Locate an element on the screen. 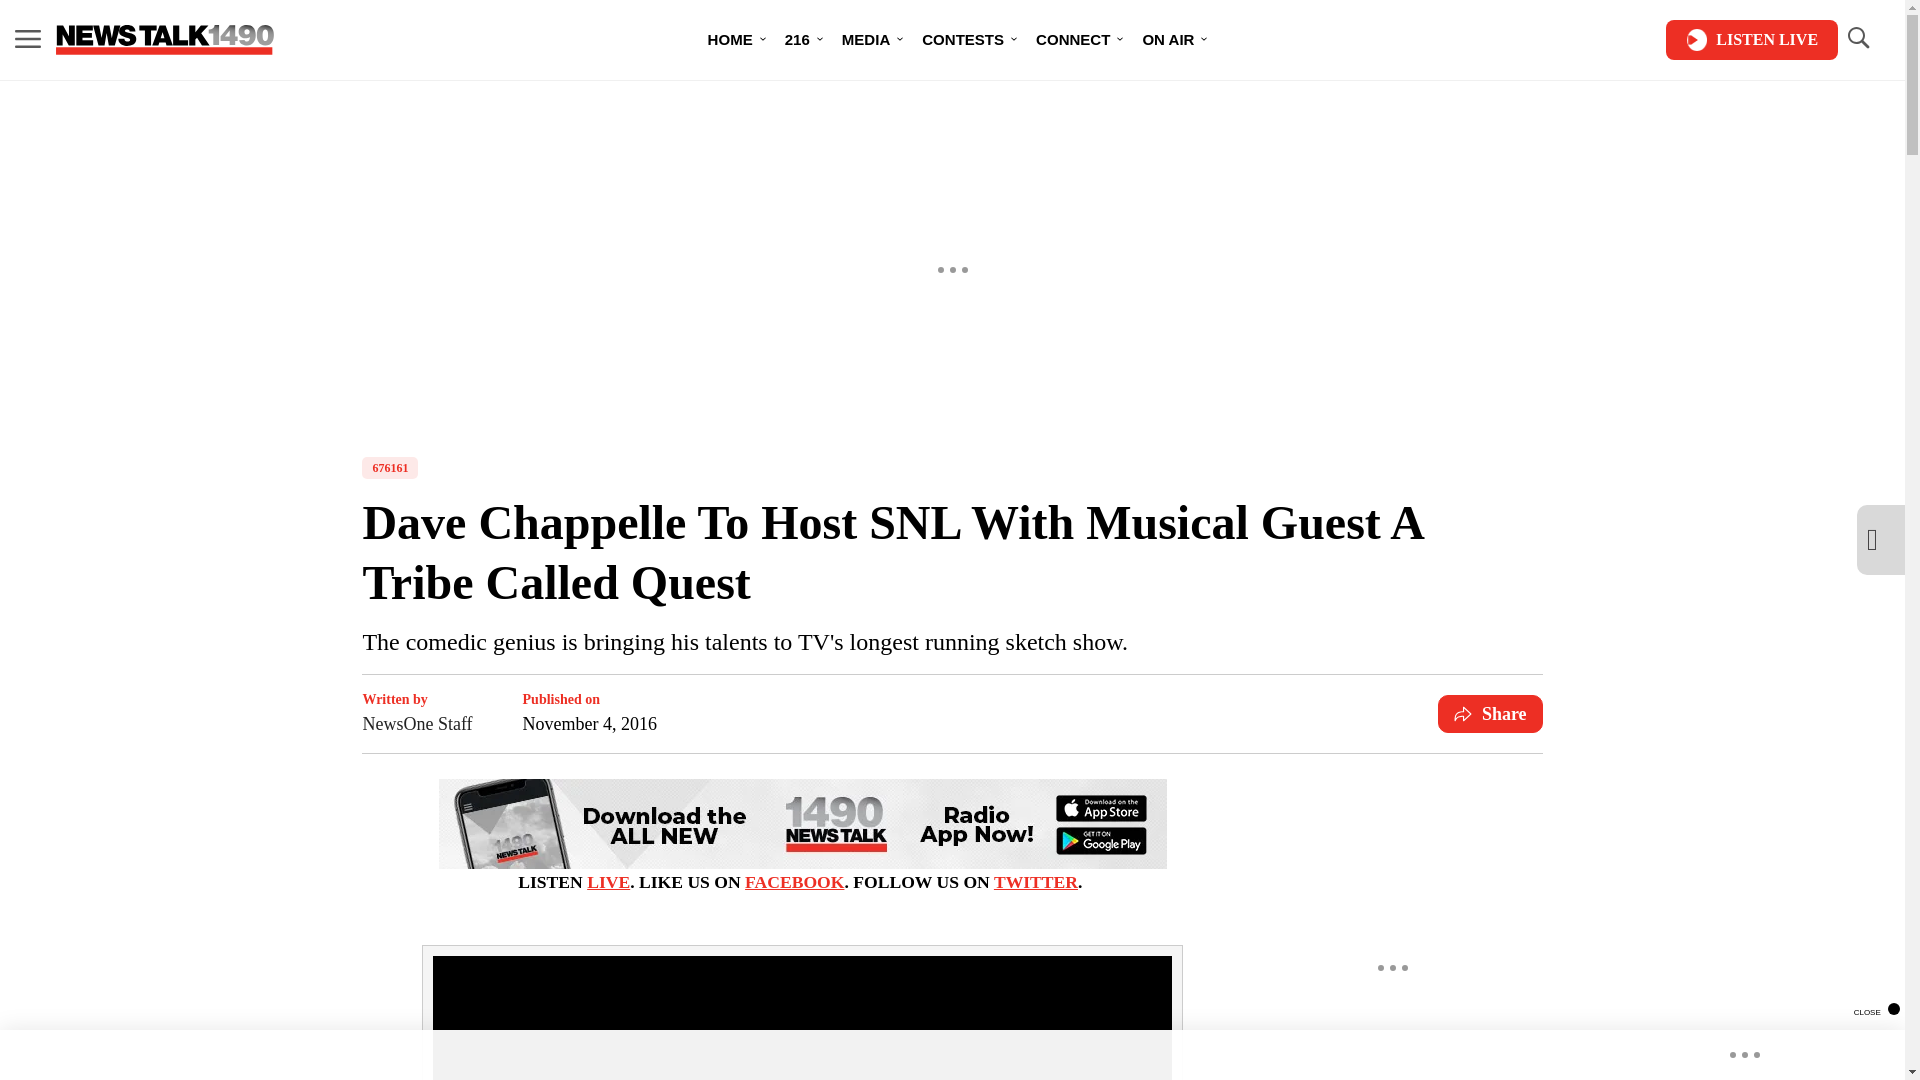 The width and height of the screenshot is (1920, 1080). TWITTER is located at coordinates (1036, 882).